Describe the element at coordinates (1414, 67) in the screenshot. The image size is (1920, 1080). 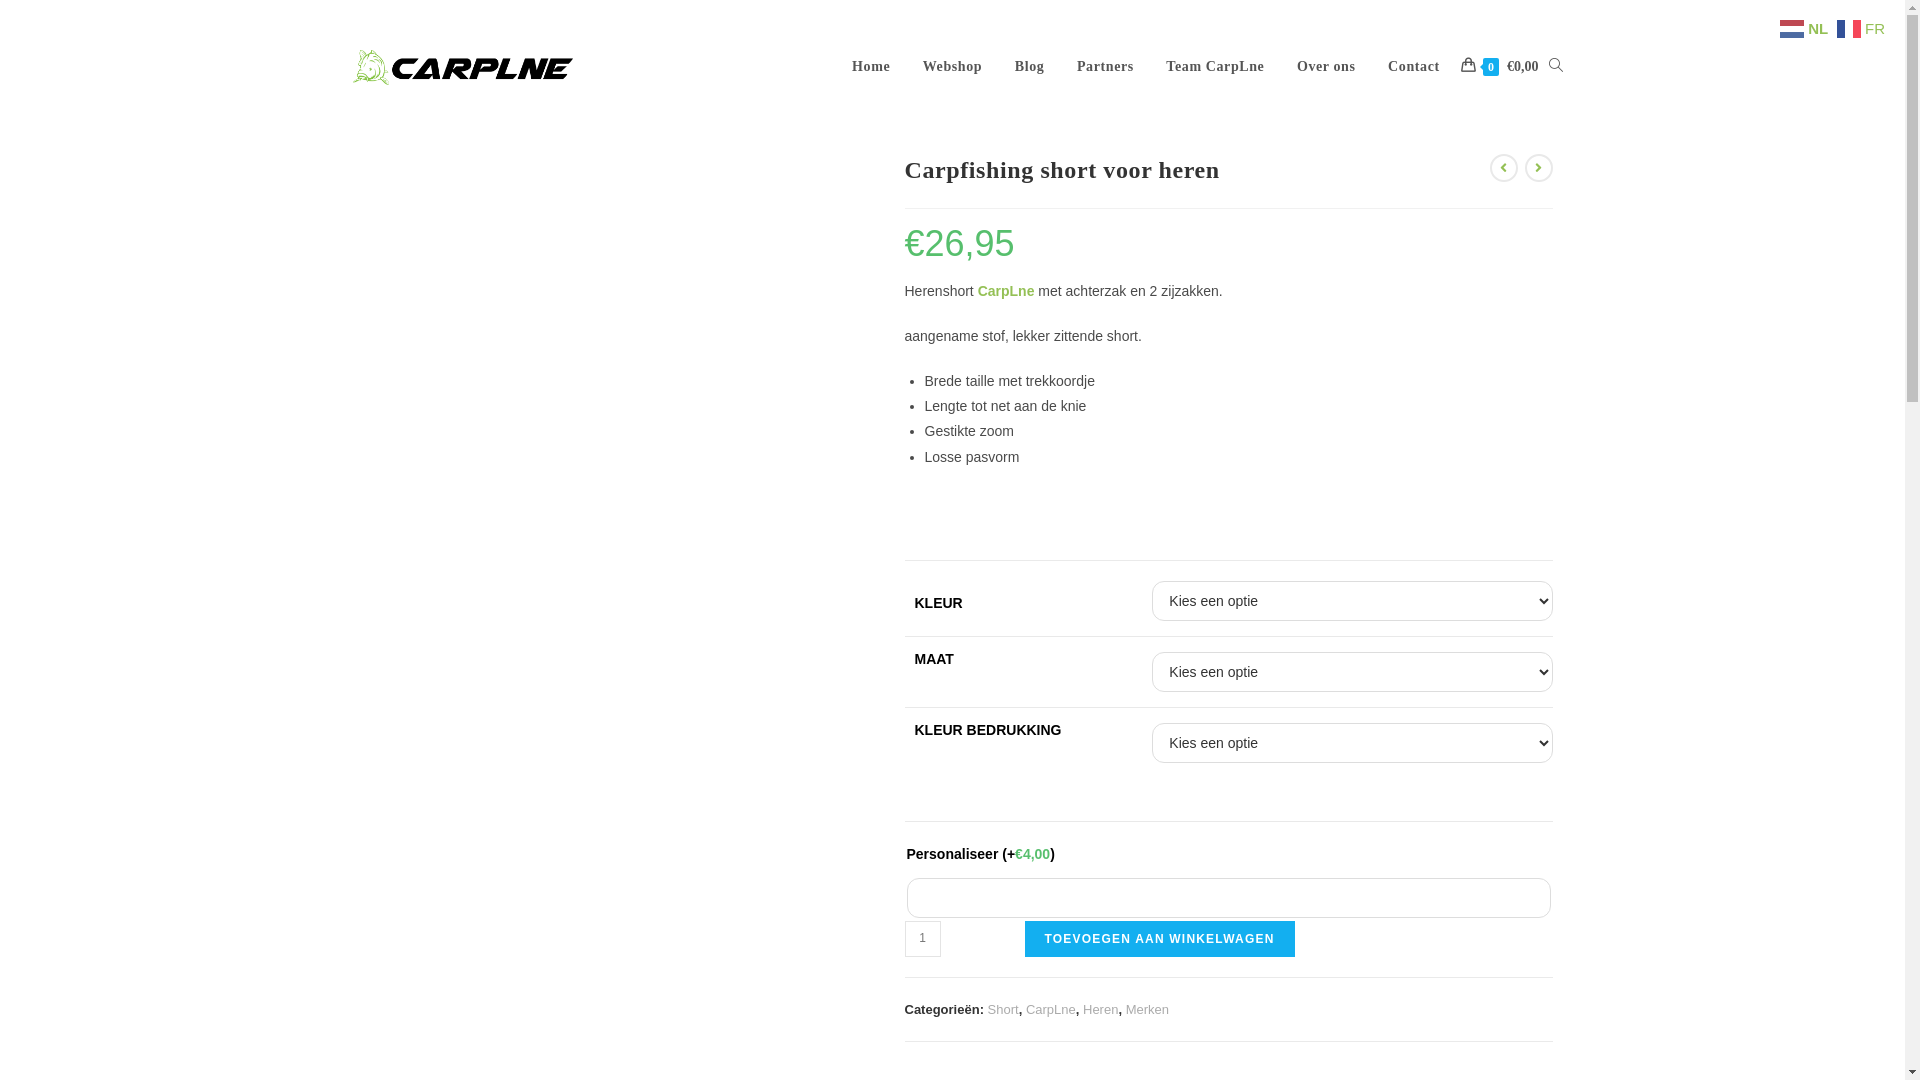
I see `Contact` at that location.